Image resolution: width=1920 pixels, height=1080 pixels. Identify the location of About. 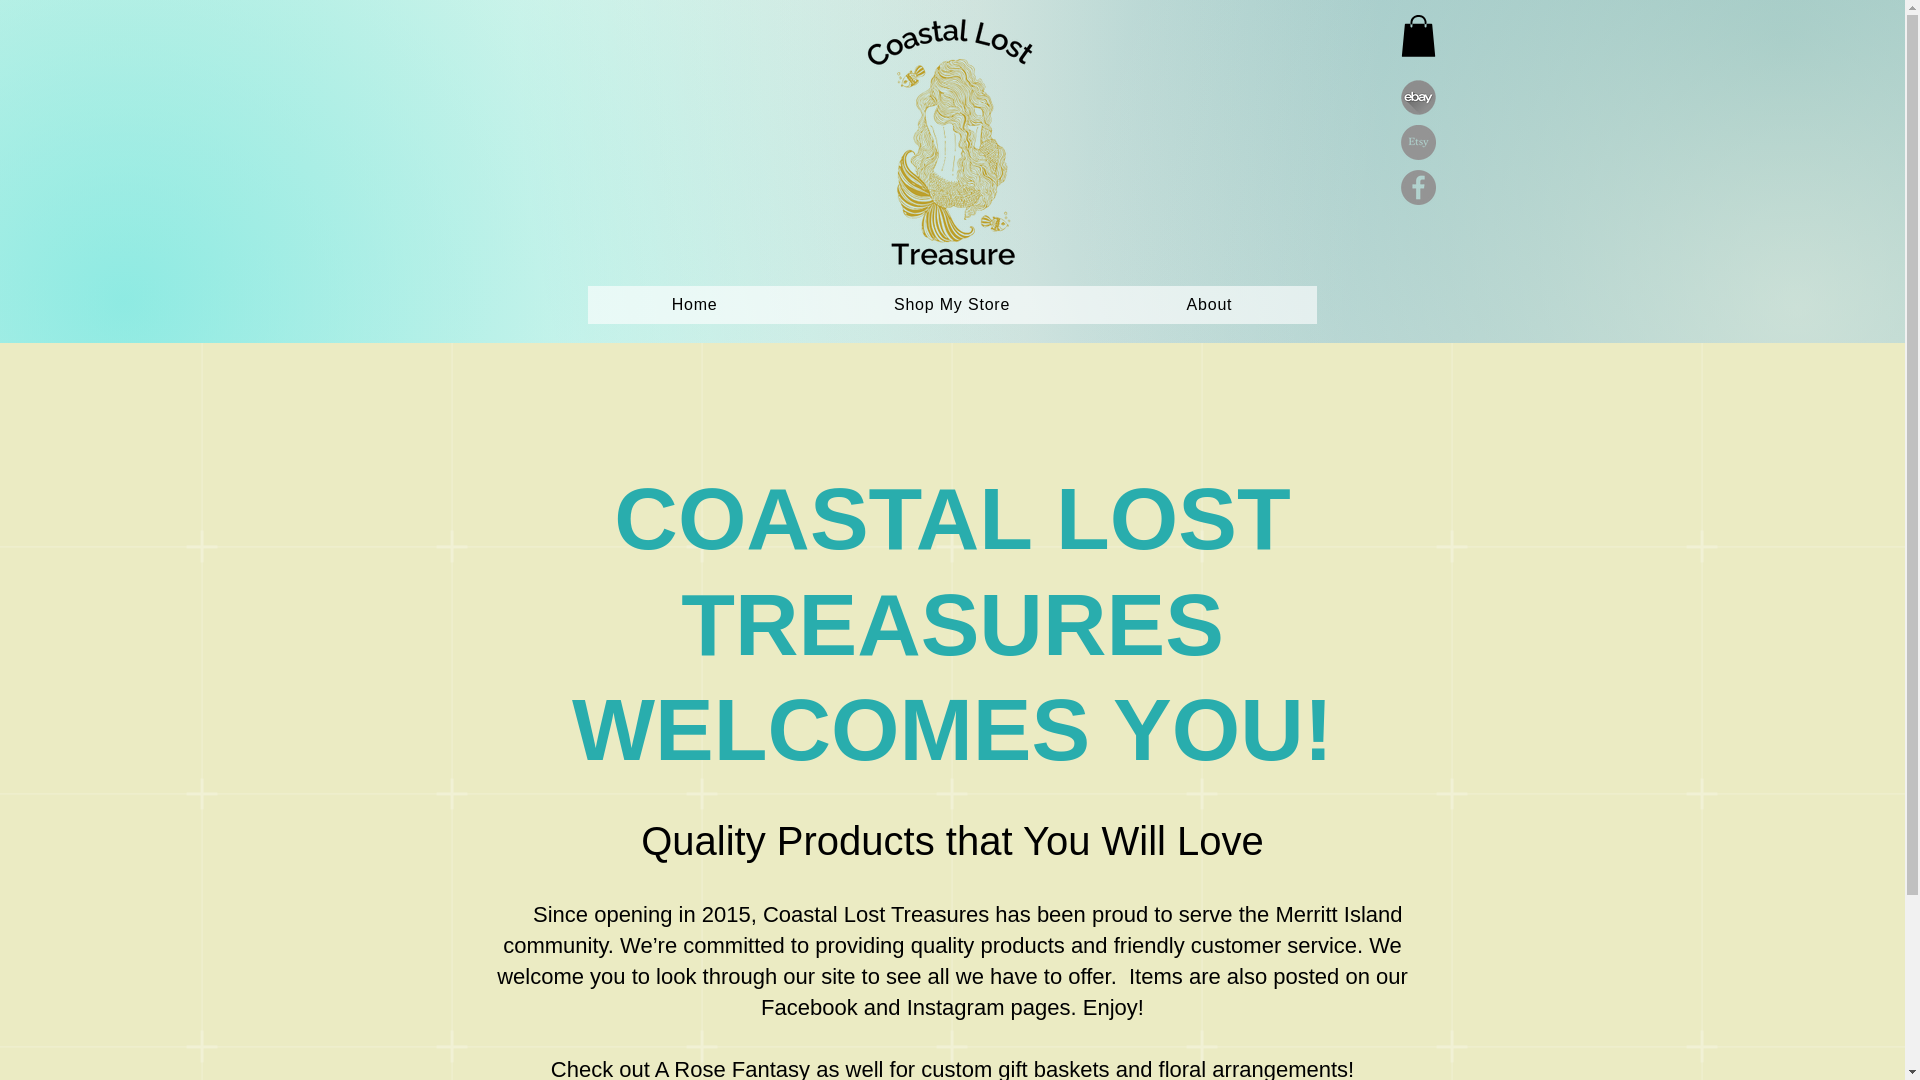
(1208, 305).